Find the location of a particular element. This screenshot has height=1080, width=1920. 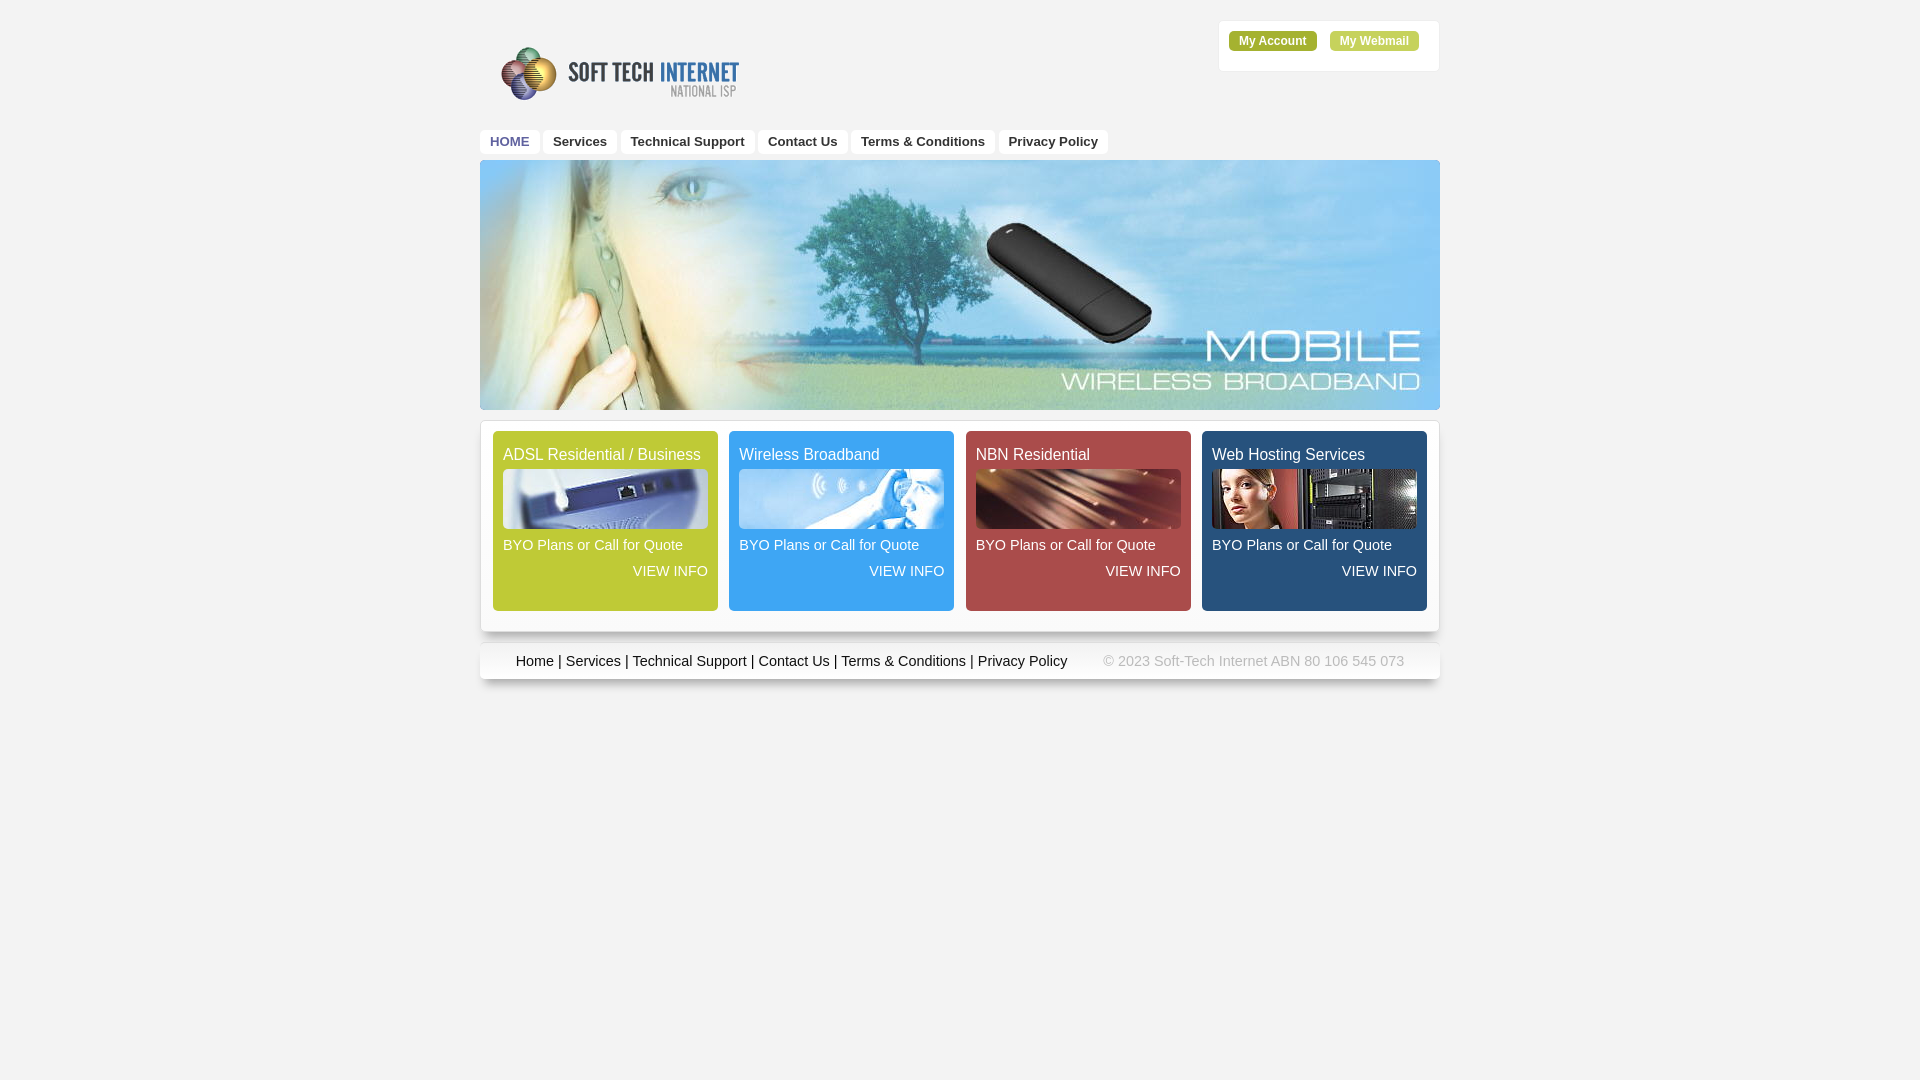

Technical Support is located at coordinates (689, 661).